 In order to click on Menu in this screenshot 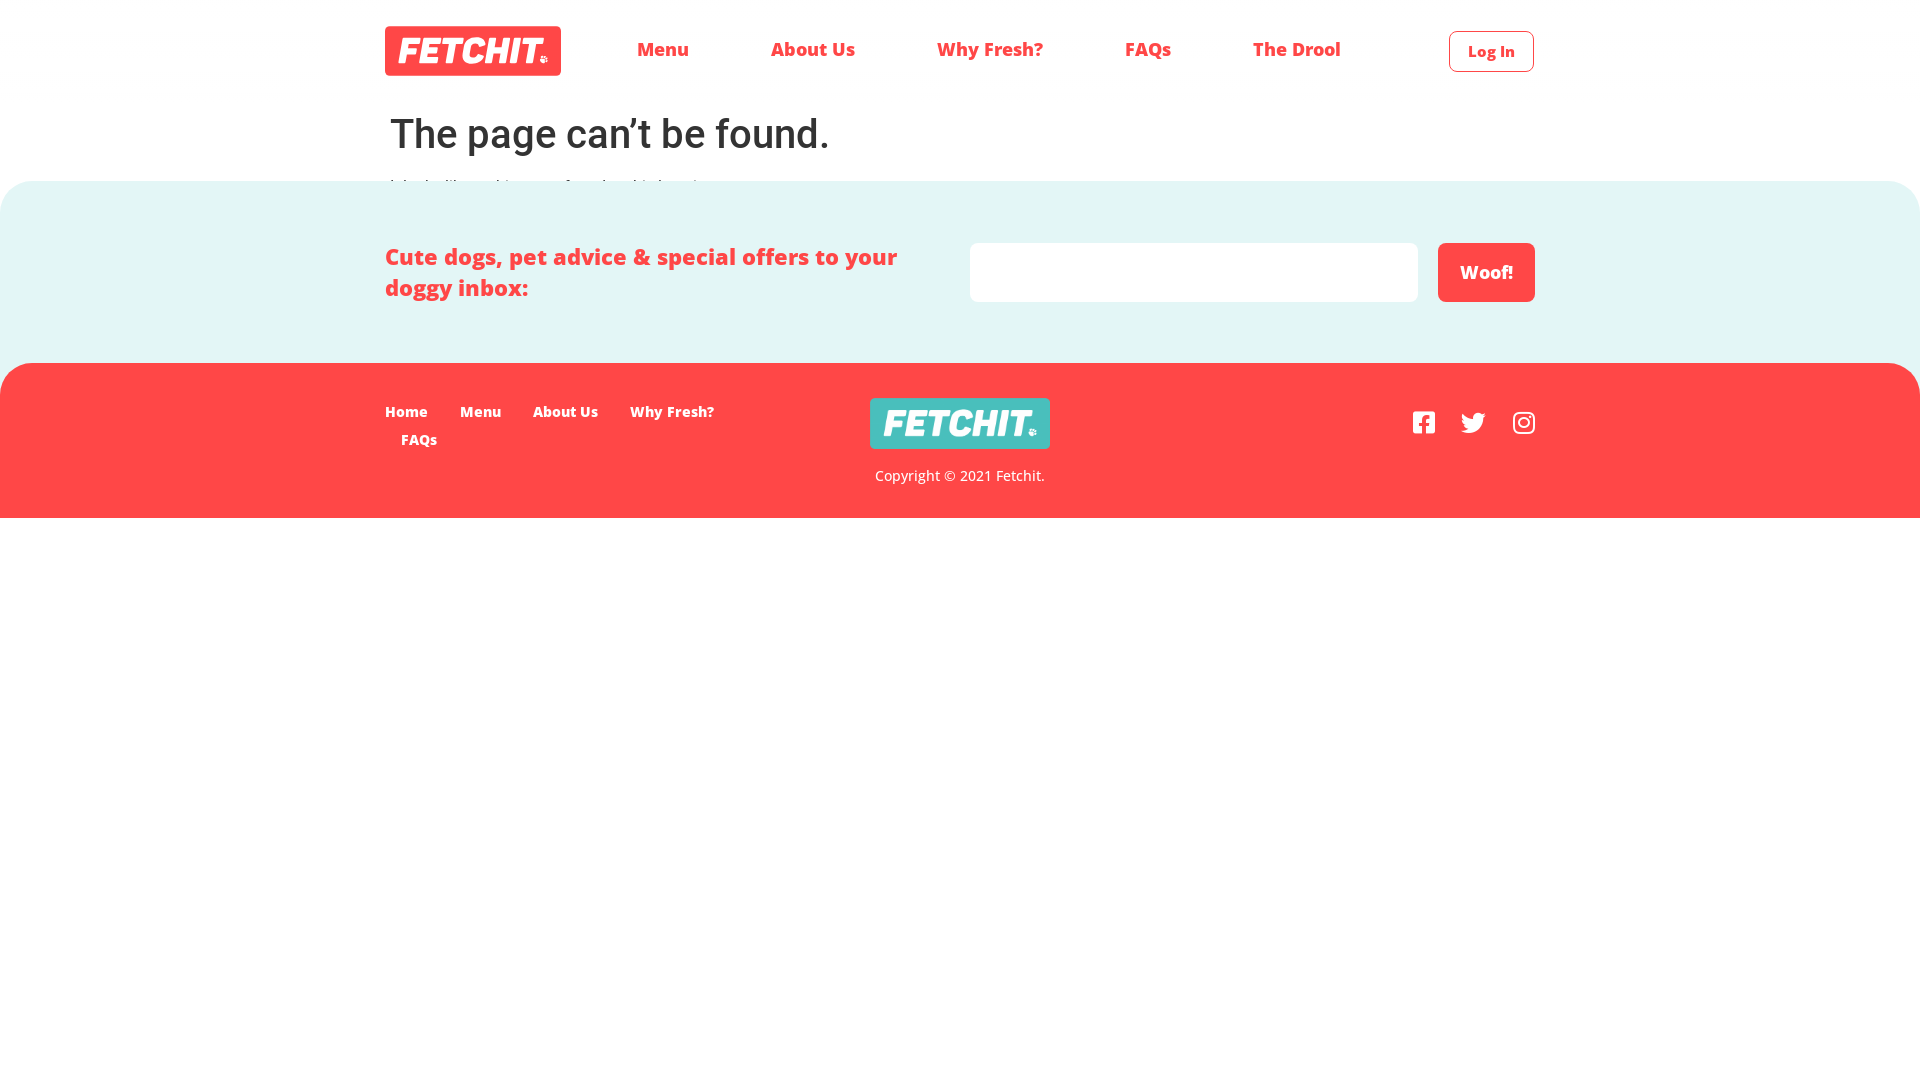, I will do `click(480, 412)`.